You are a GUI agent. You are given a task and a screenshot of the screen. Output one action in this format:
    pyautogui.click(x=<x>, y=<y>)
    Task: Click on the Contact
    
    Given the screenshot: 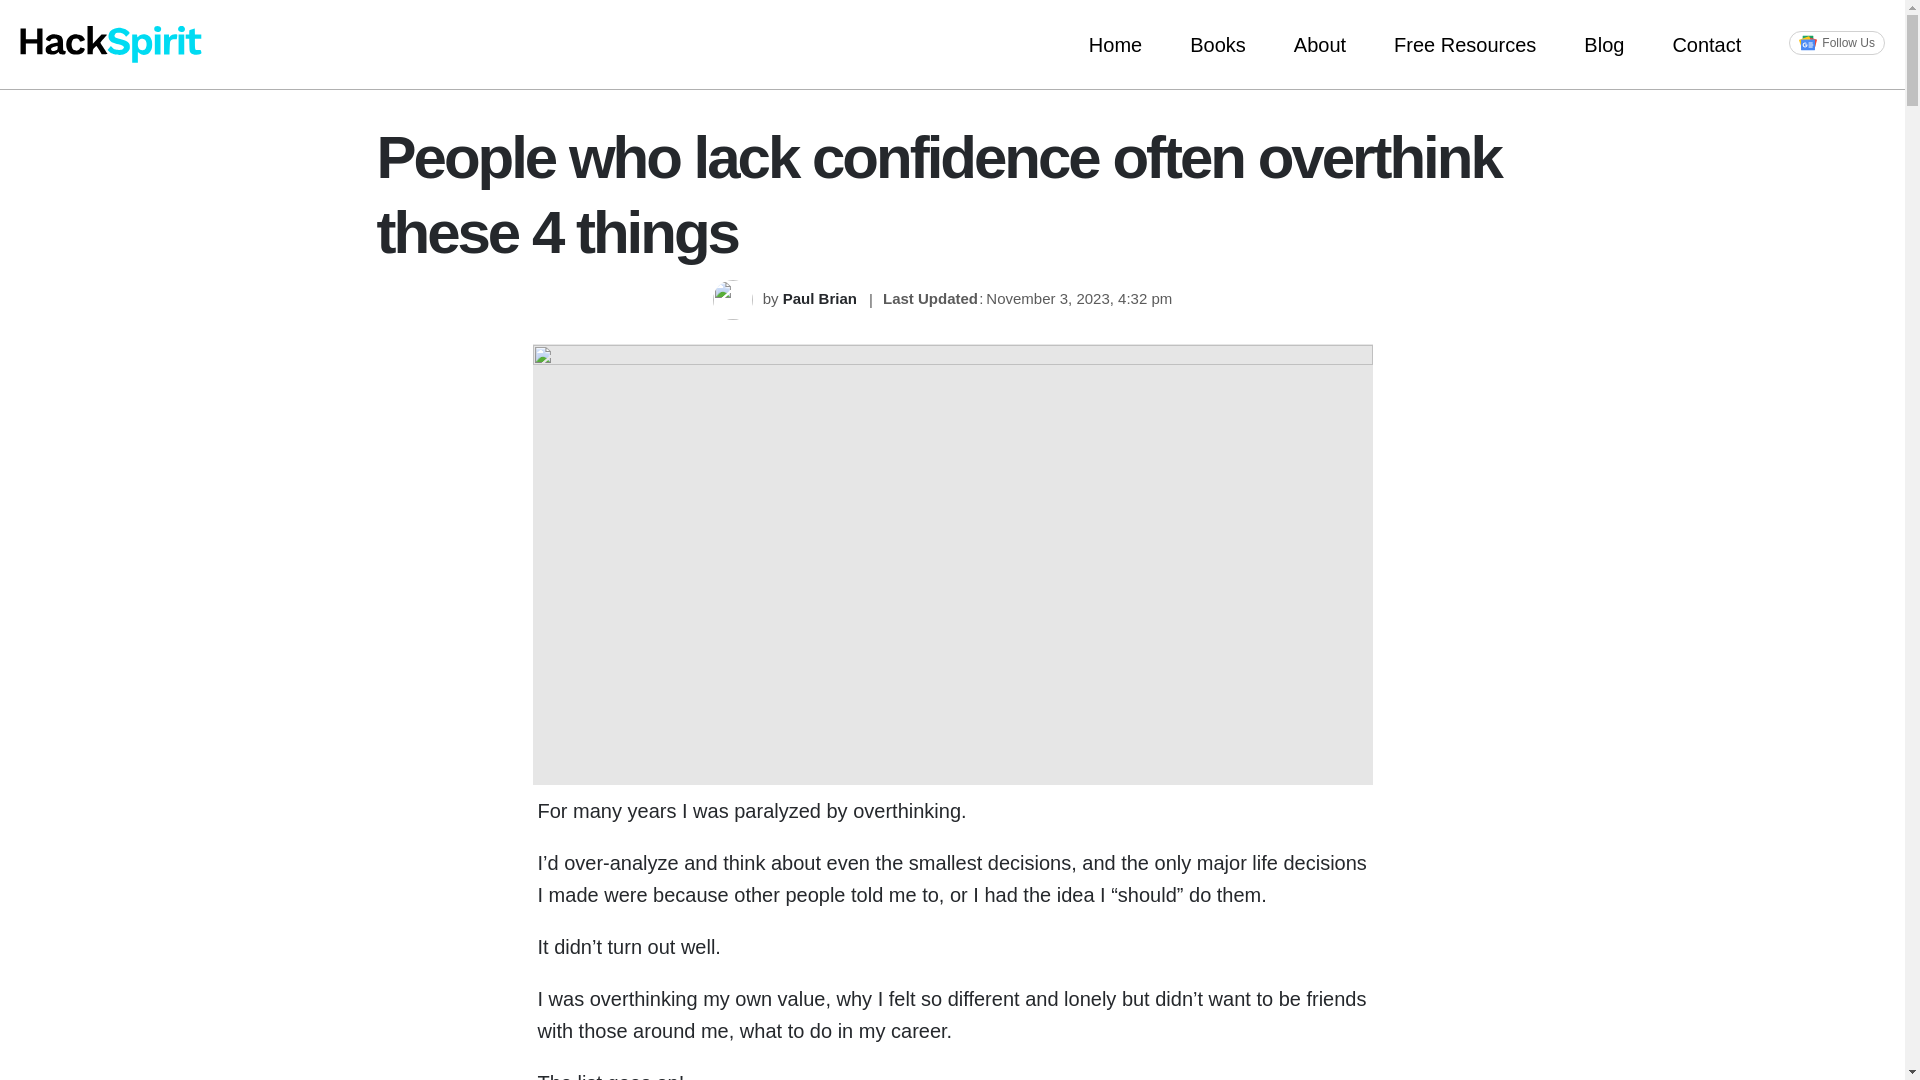 What is the action you would take?
    pyautogui.click(x=1706, y=44)
    